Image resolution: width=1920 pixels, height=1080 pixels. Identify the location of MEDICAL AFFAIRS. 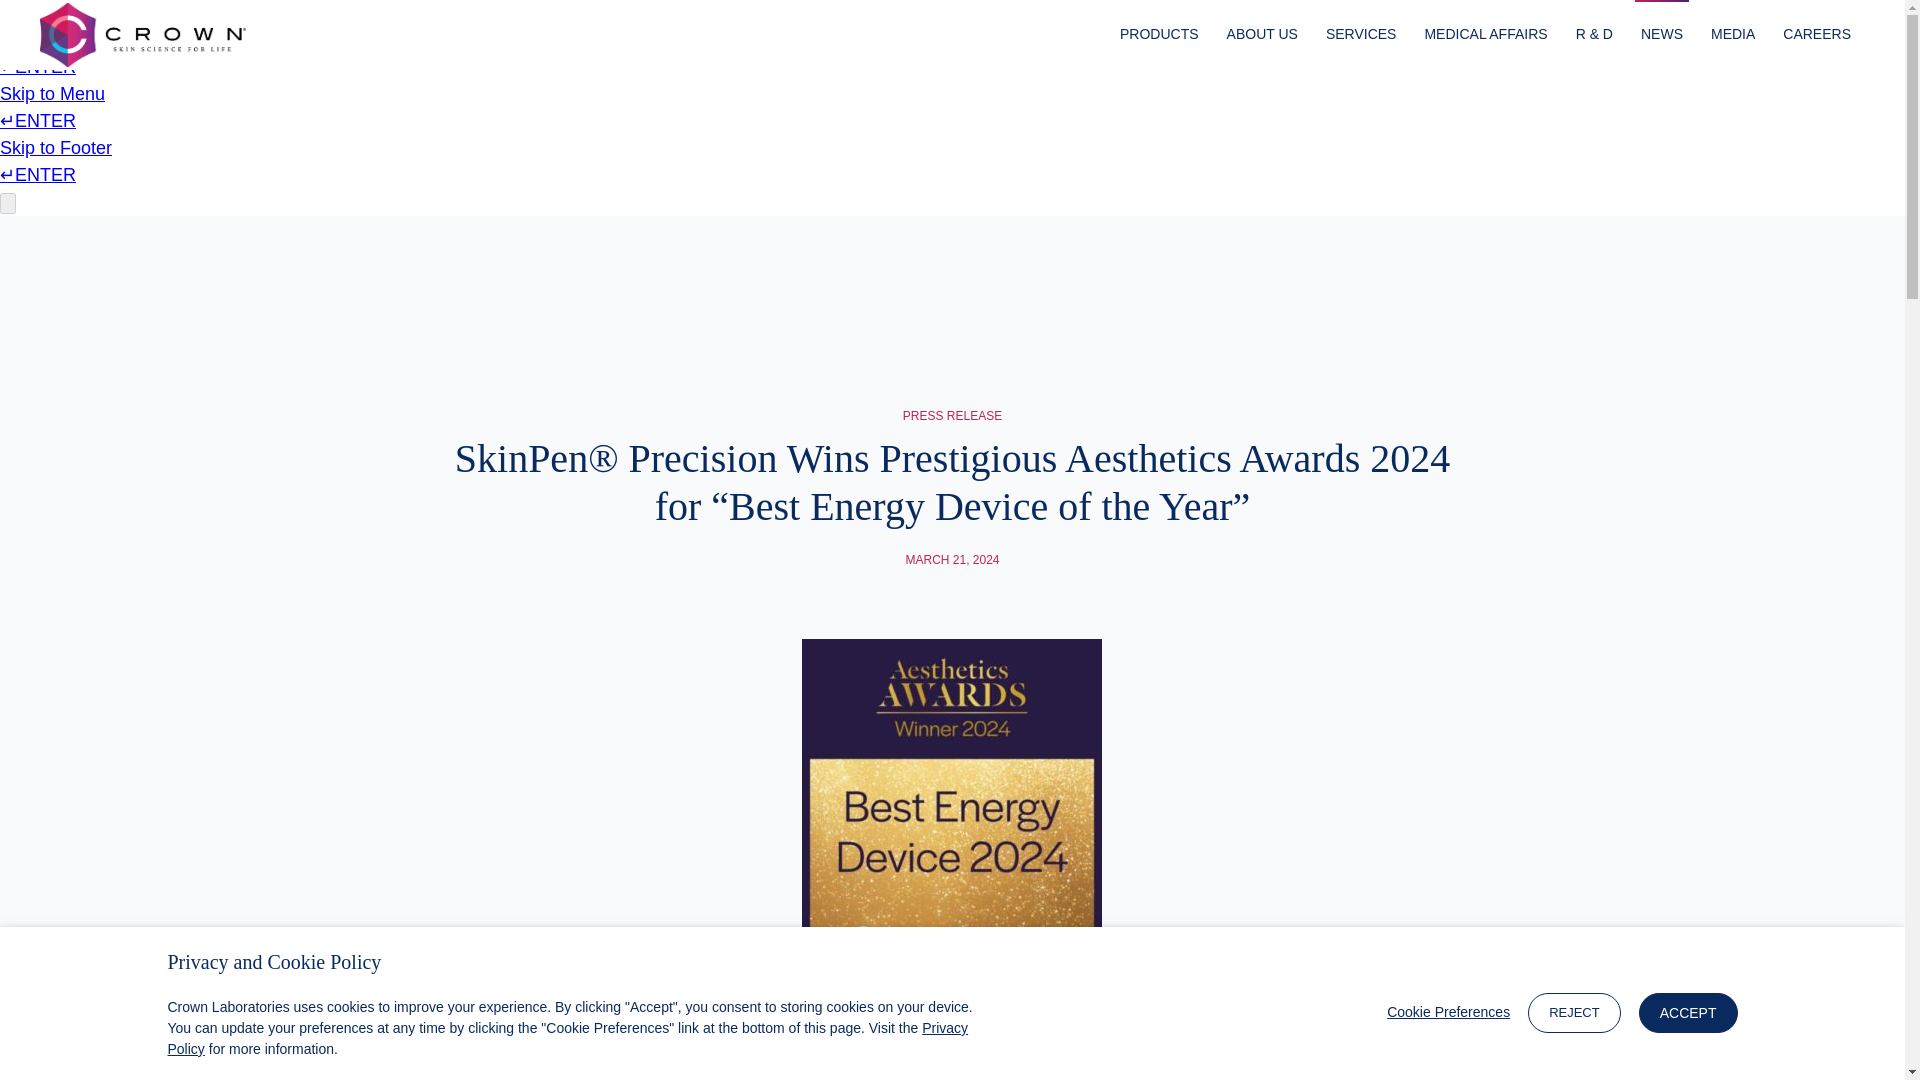
(1486, 35).